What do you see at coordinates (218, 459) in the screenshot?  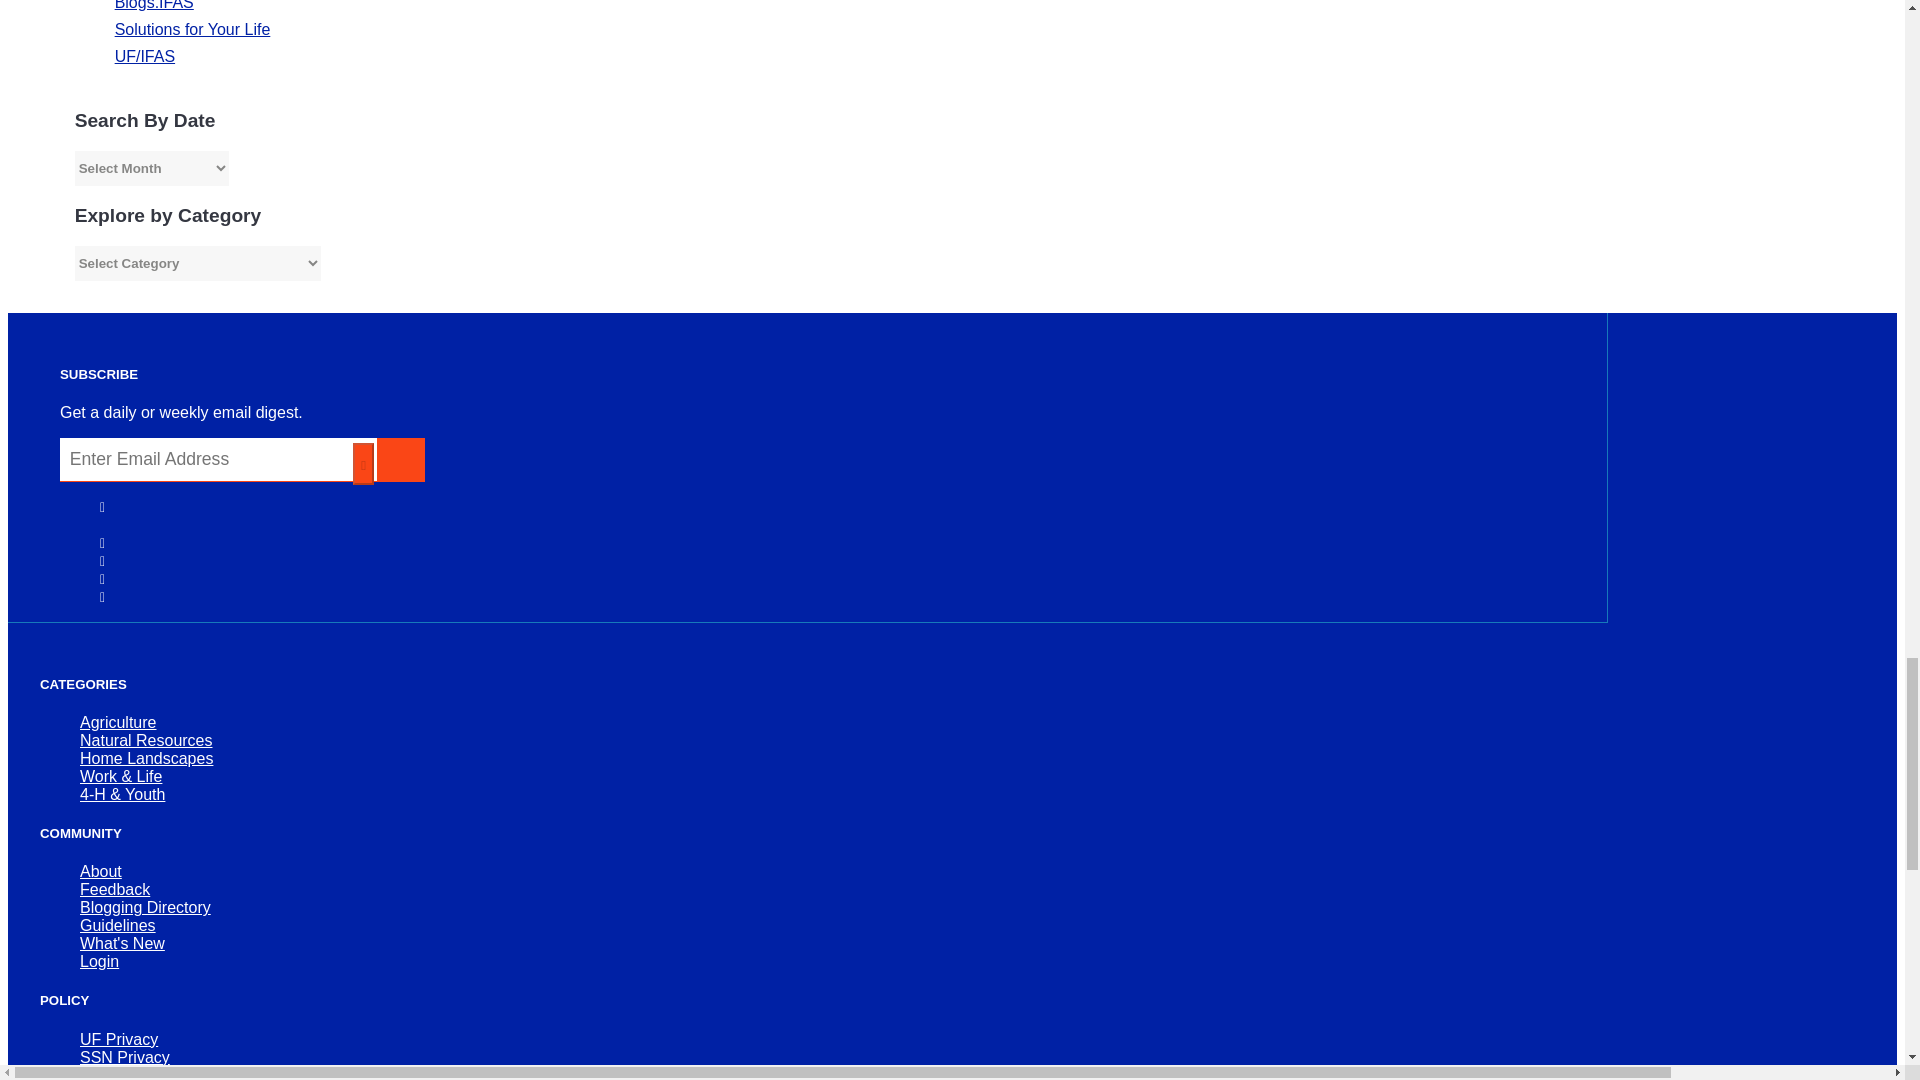 I see `Enter Email Address` at bounding box center [218, 459].